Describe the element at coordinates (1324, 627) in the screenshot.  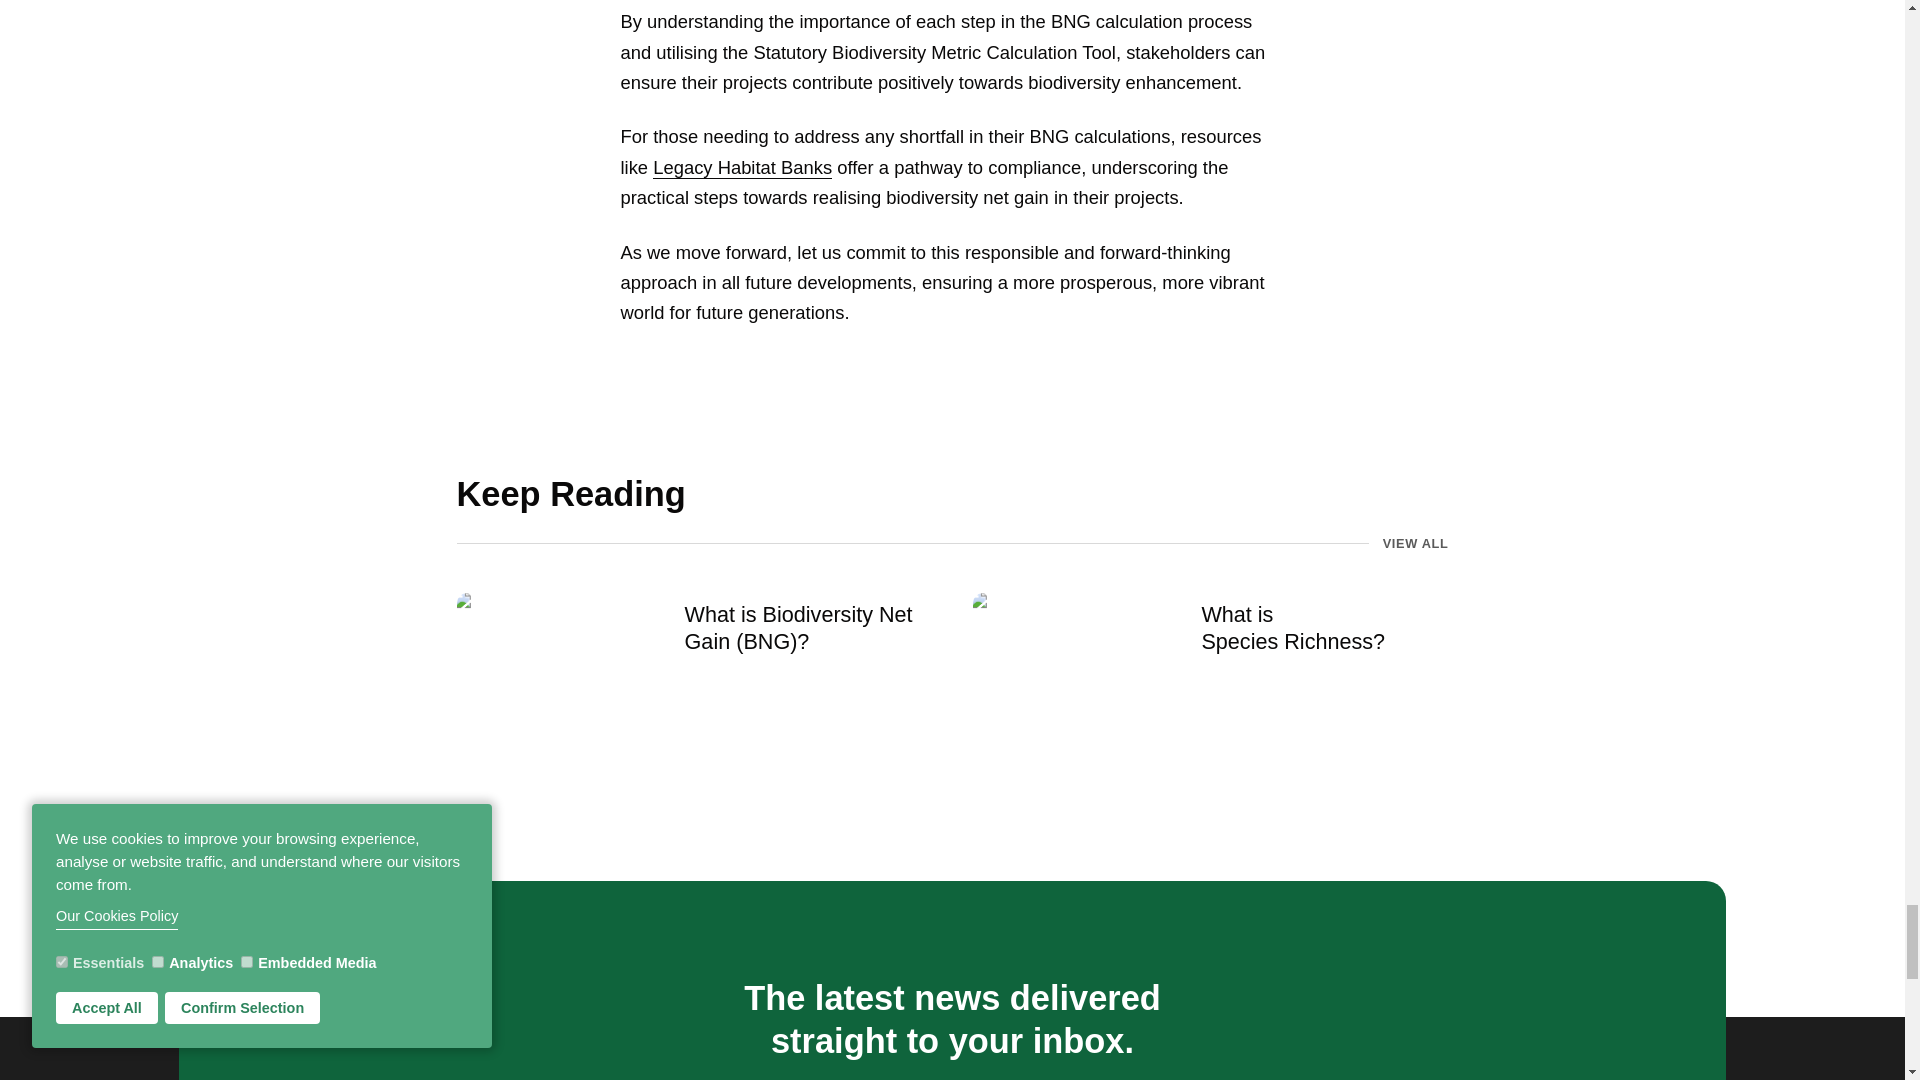
I see `What is Species Richness?` at that location.